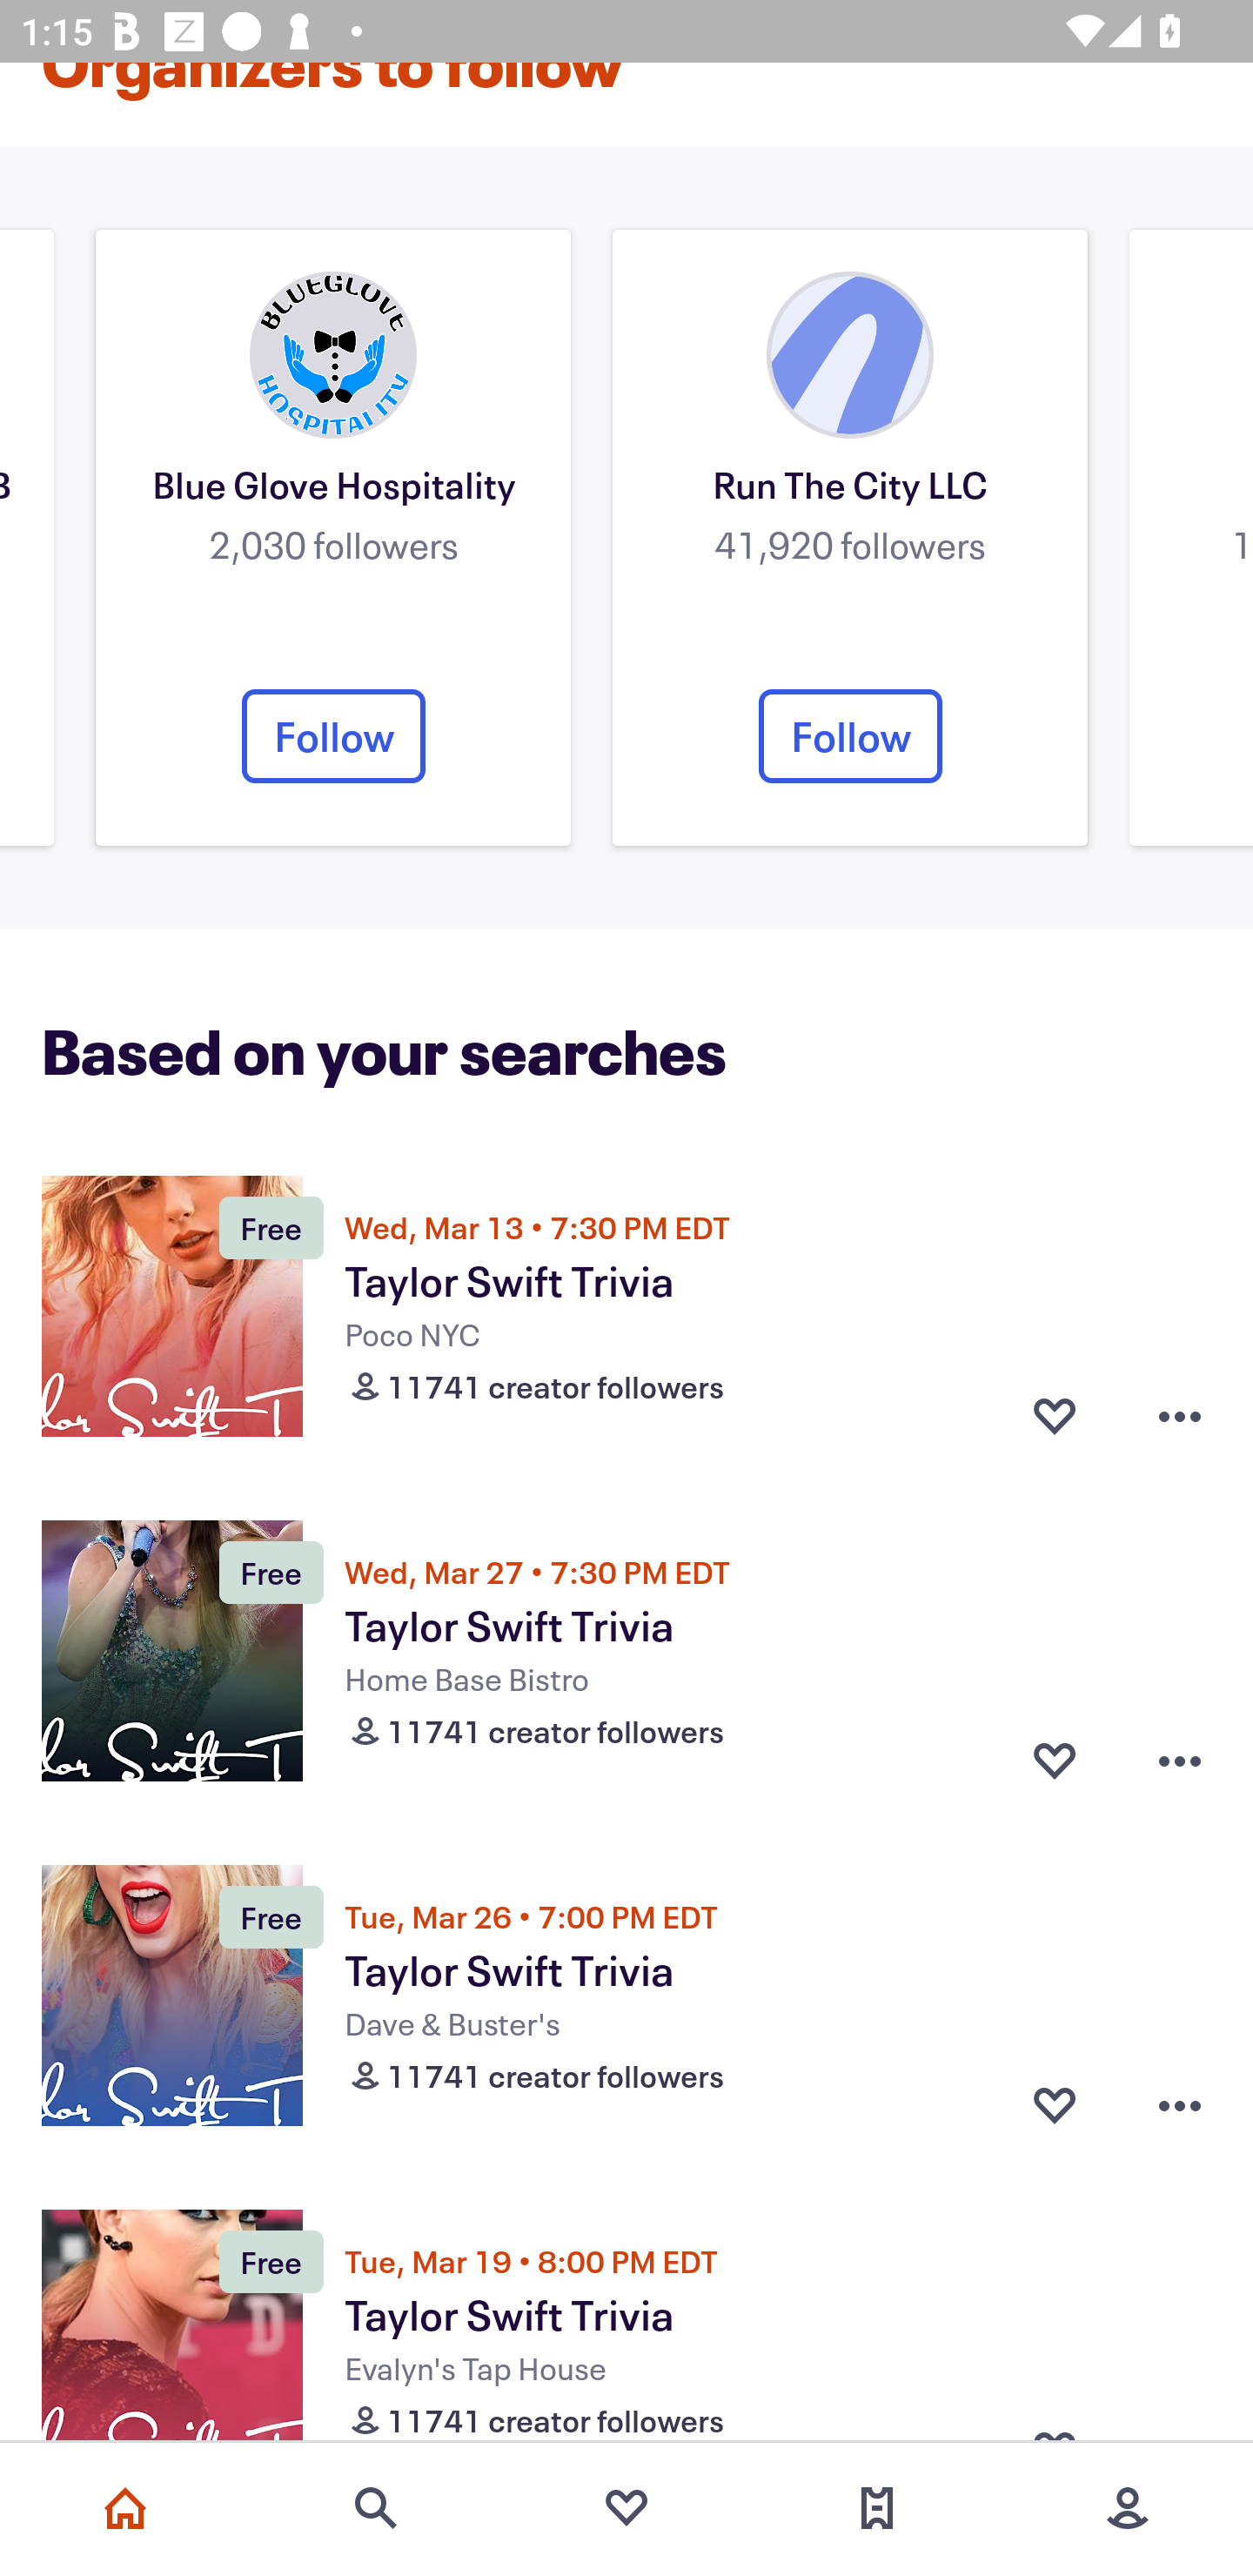  Describe the element at coordinates (1055, 1417) in the screenshot. I see `Favorite button` at that location.